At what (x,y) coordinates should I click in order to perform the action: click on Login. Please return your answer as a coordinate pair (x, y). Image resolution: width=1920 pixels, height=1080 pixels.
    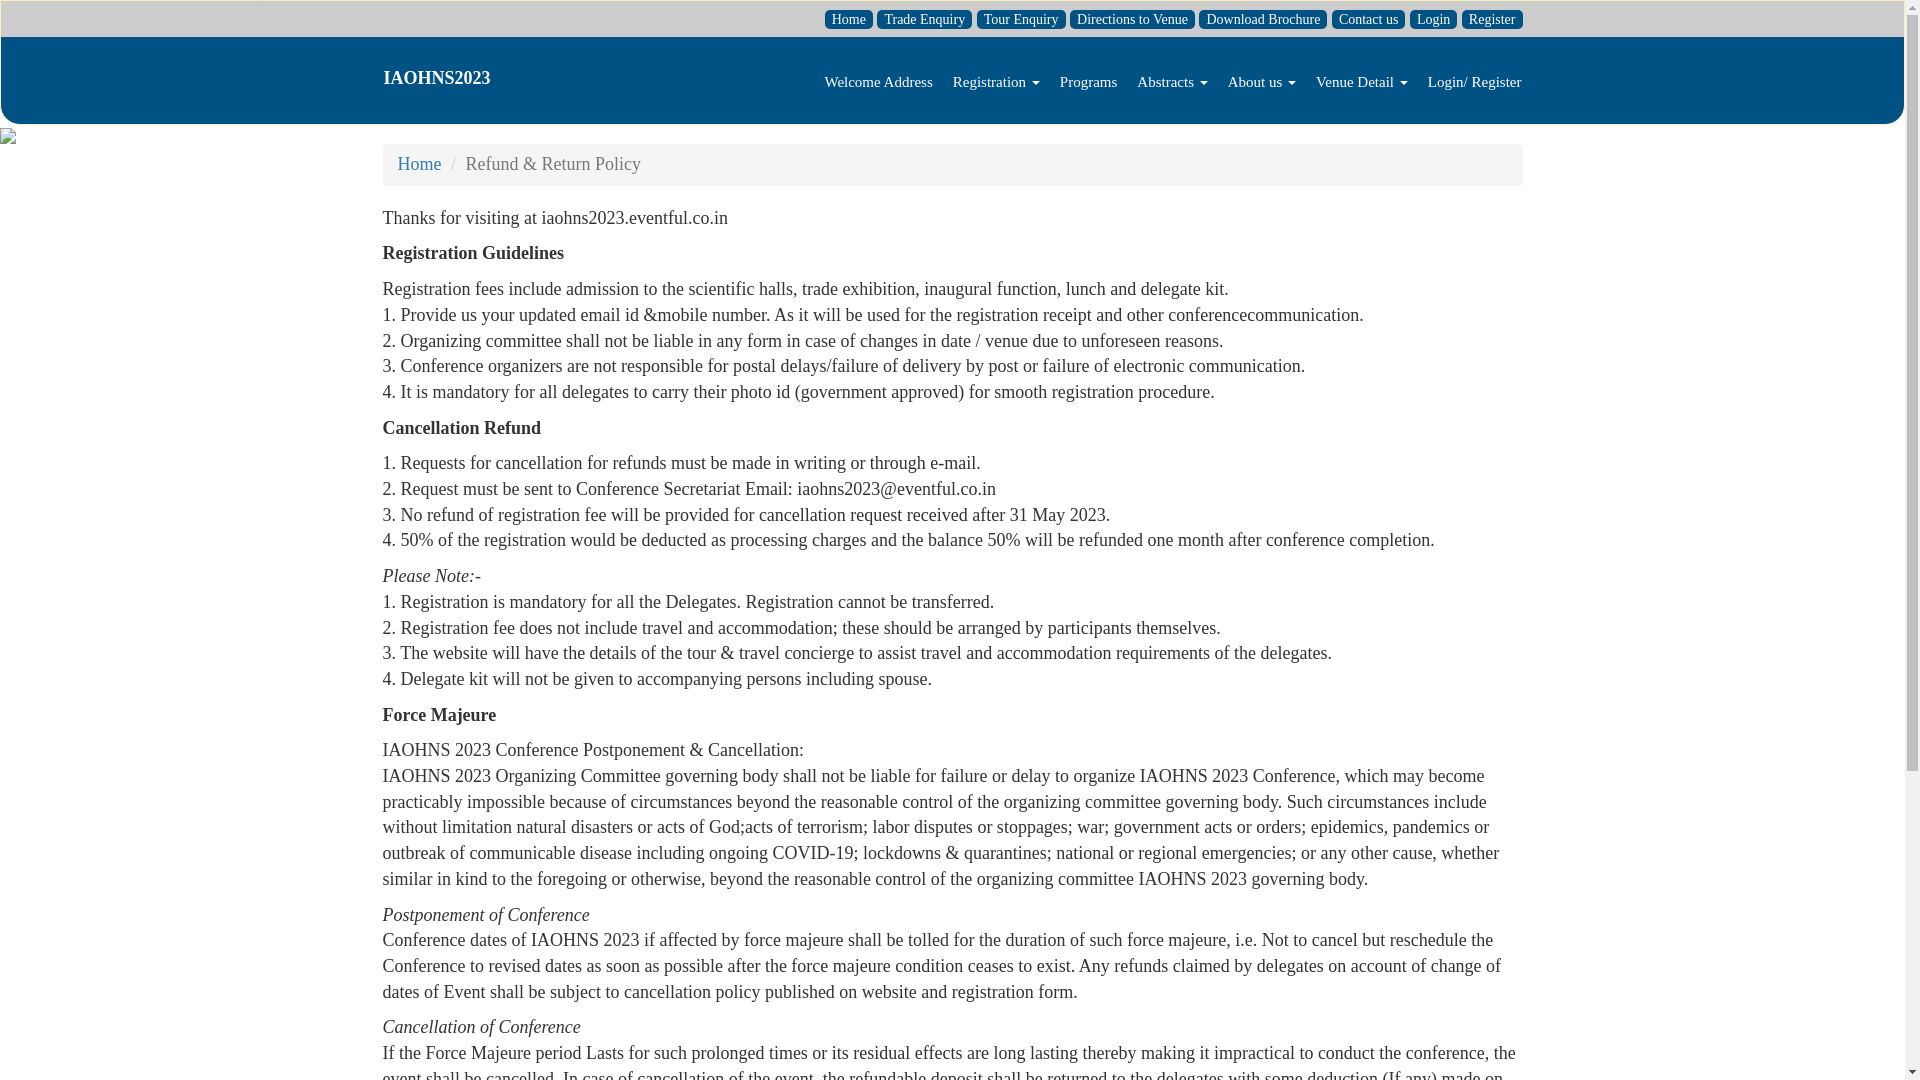
    Looking at the image, I should click on (1433, 19).